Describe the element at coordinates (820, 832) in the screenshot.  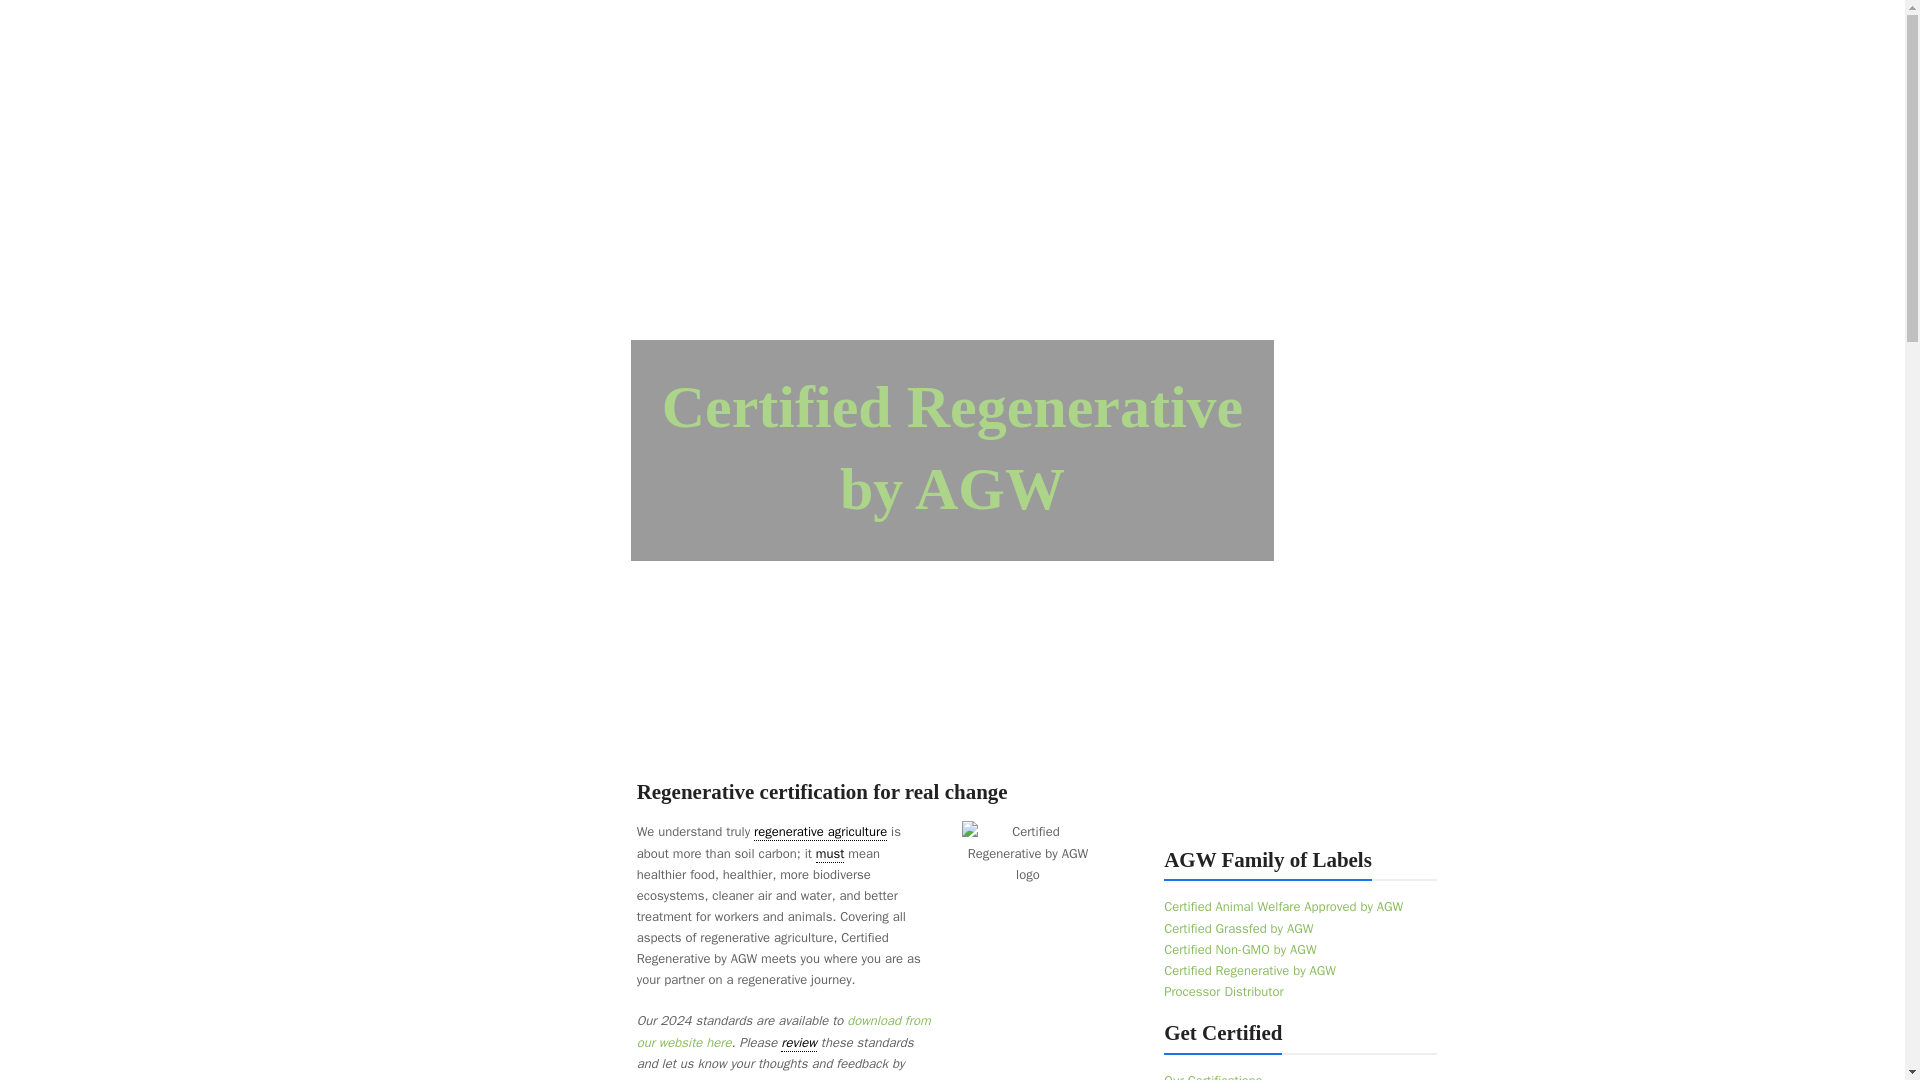
I see `Glossary: Regenerative agriculture` at that location.